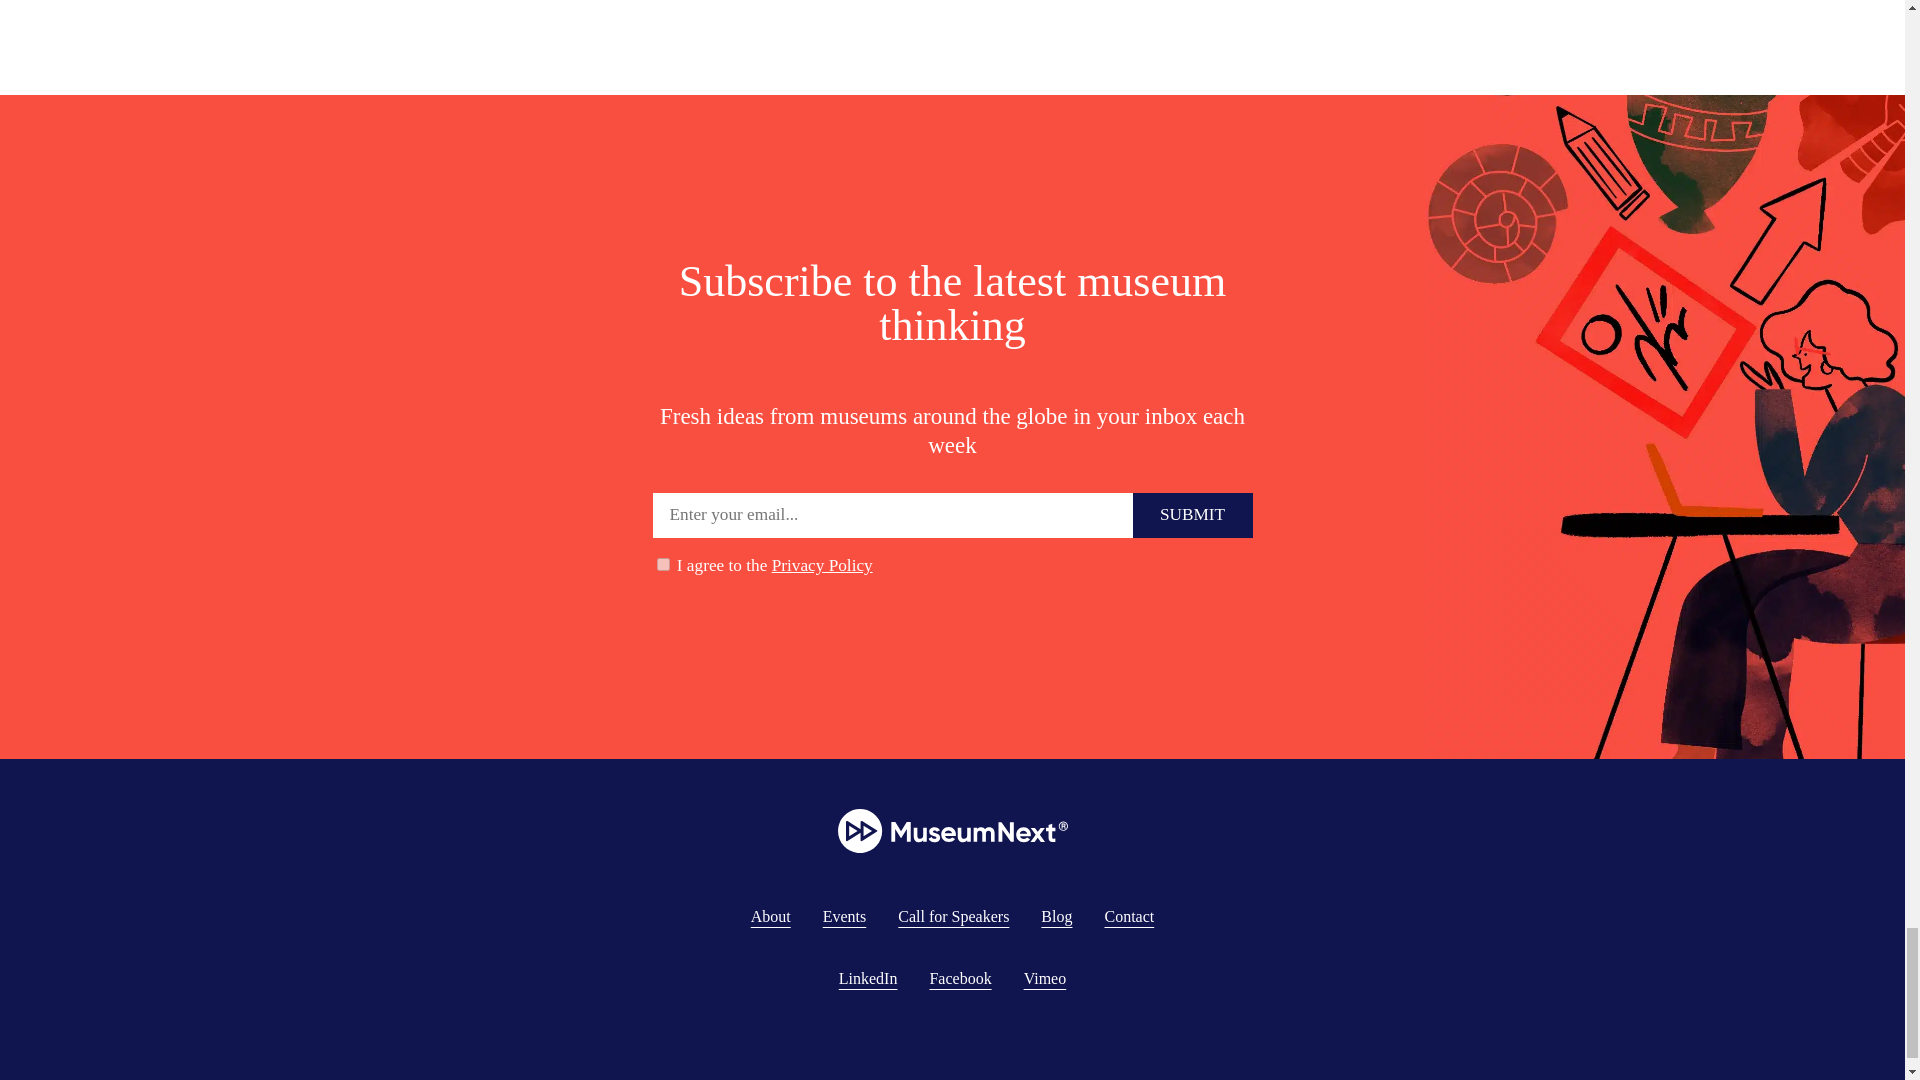 This screenshot has width=1920, height=1080. What do you see at coordinates (845, 916) in the screenshot?
I see `Events` at bounding box center [845, 916].